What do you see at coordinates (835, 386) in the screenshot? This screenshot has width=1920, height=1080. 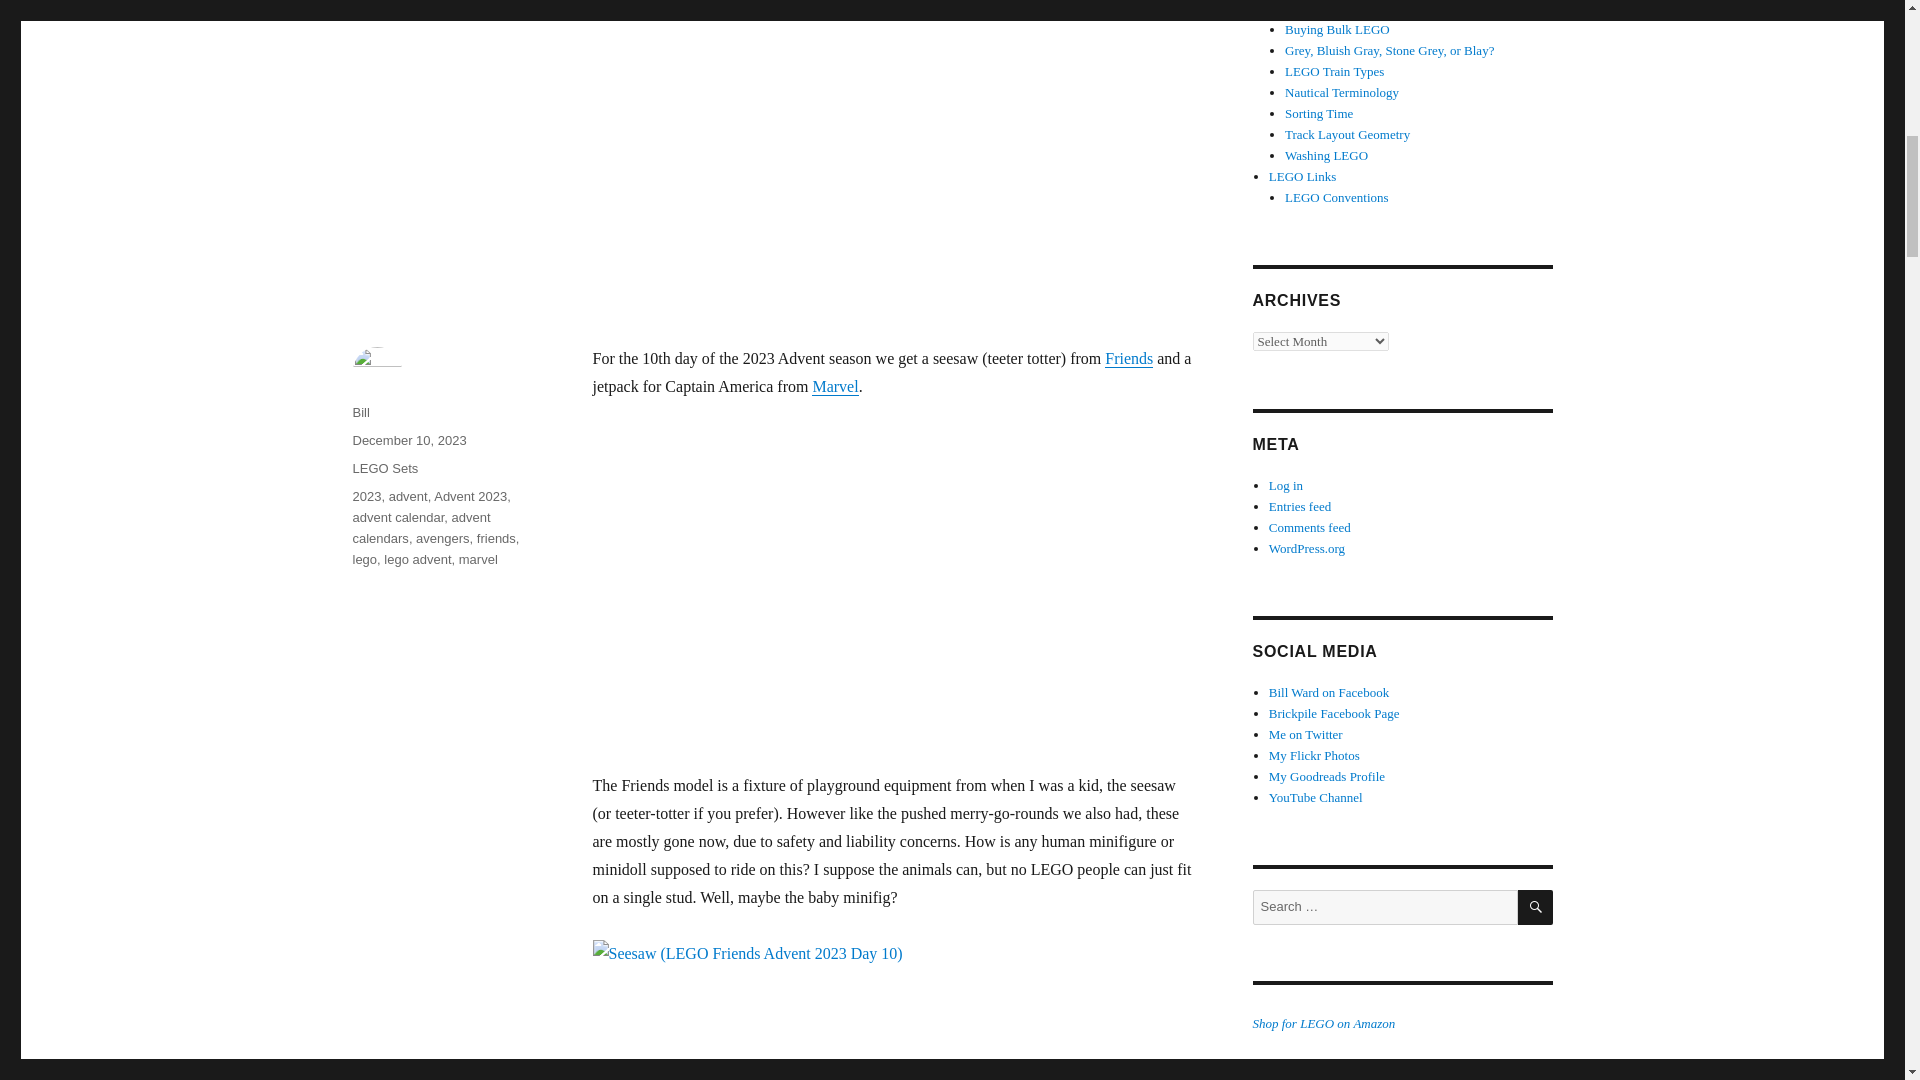 I see `Marvel` at bounding box center [835, 386].